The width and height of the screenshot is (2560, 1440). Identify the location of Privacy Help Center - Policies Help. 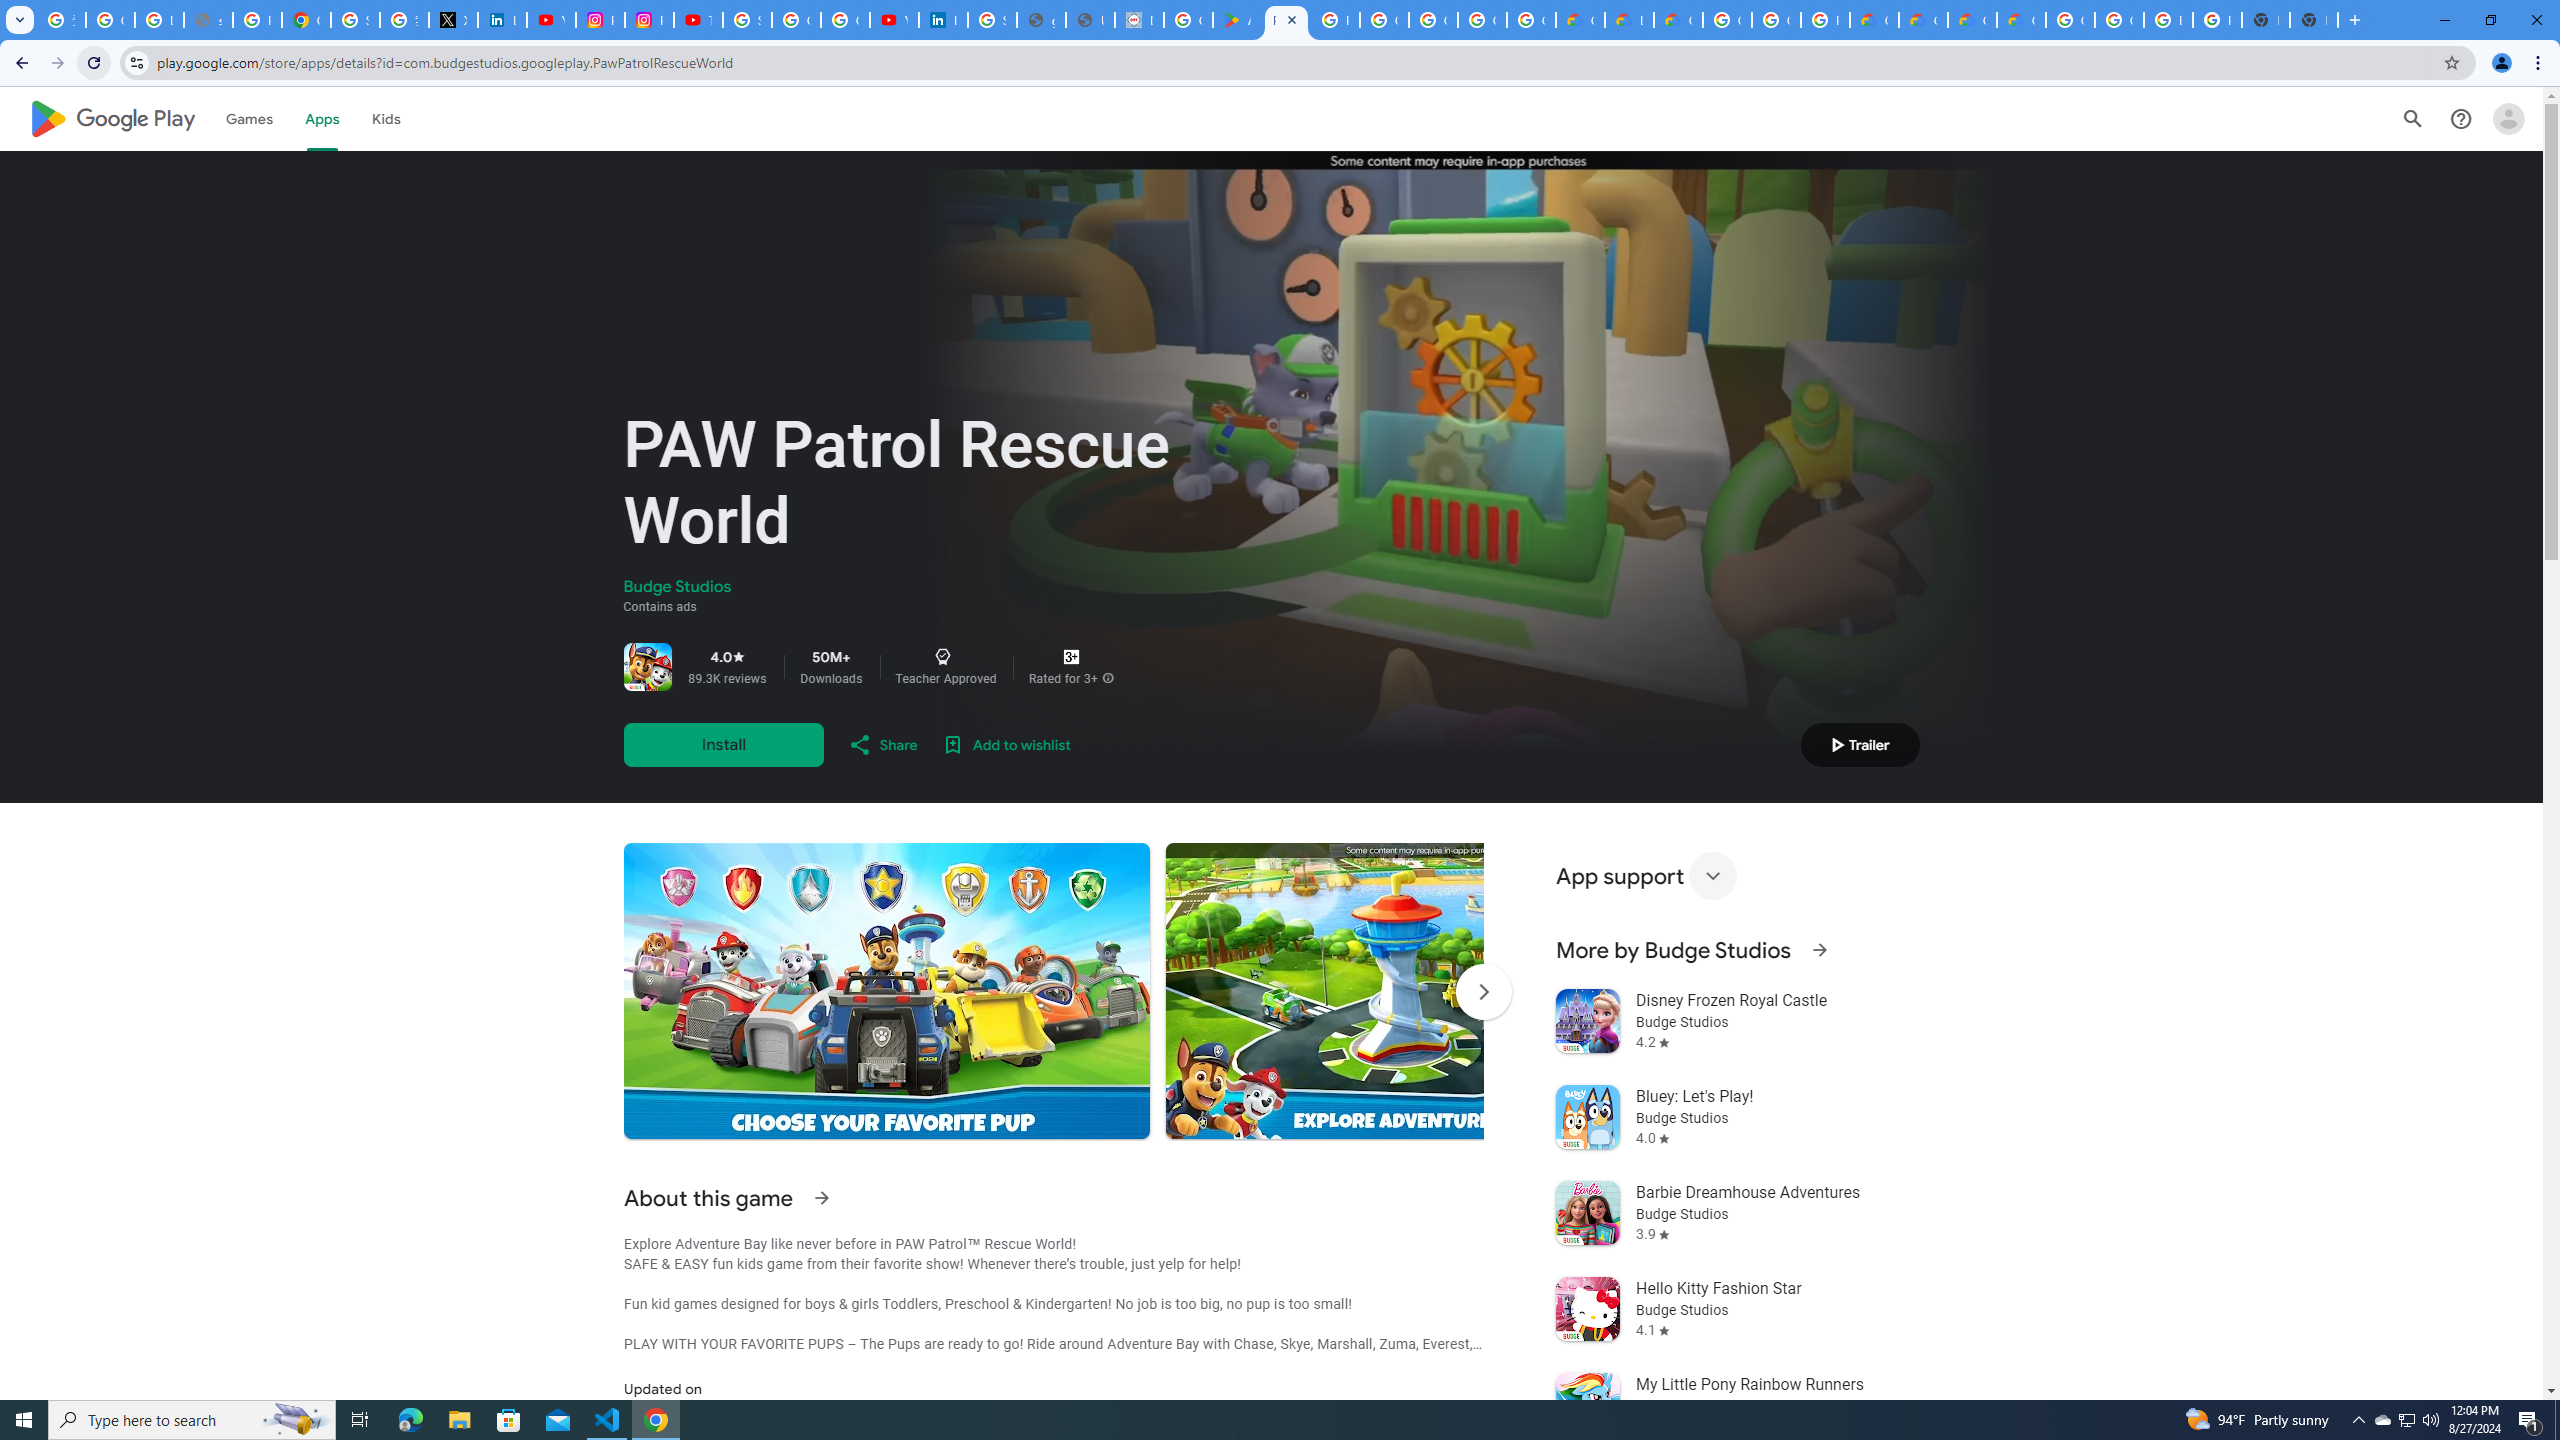
(258, 20).